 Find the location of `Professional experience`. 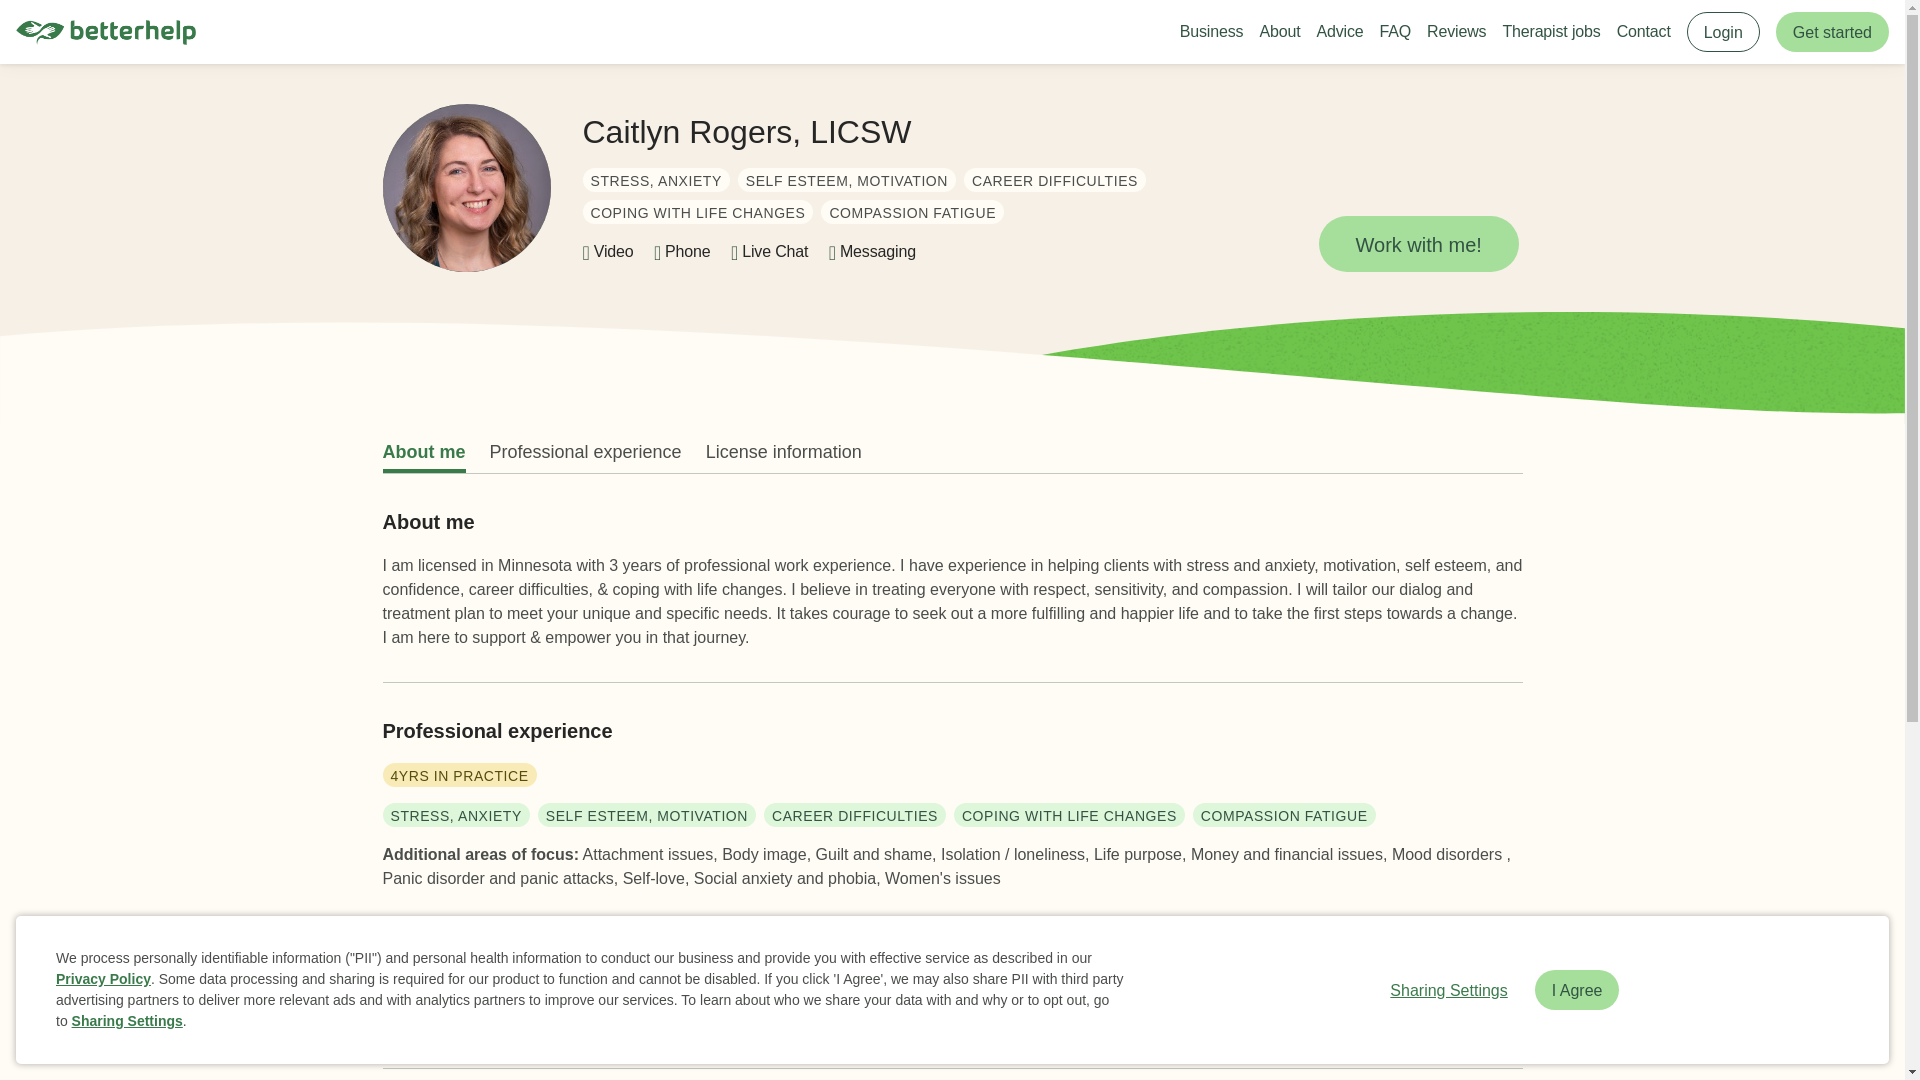

Professional experience is located at coordinates (585, 452).